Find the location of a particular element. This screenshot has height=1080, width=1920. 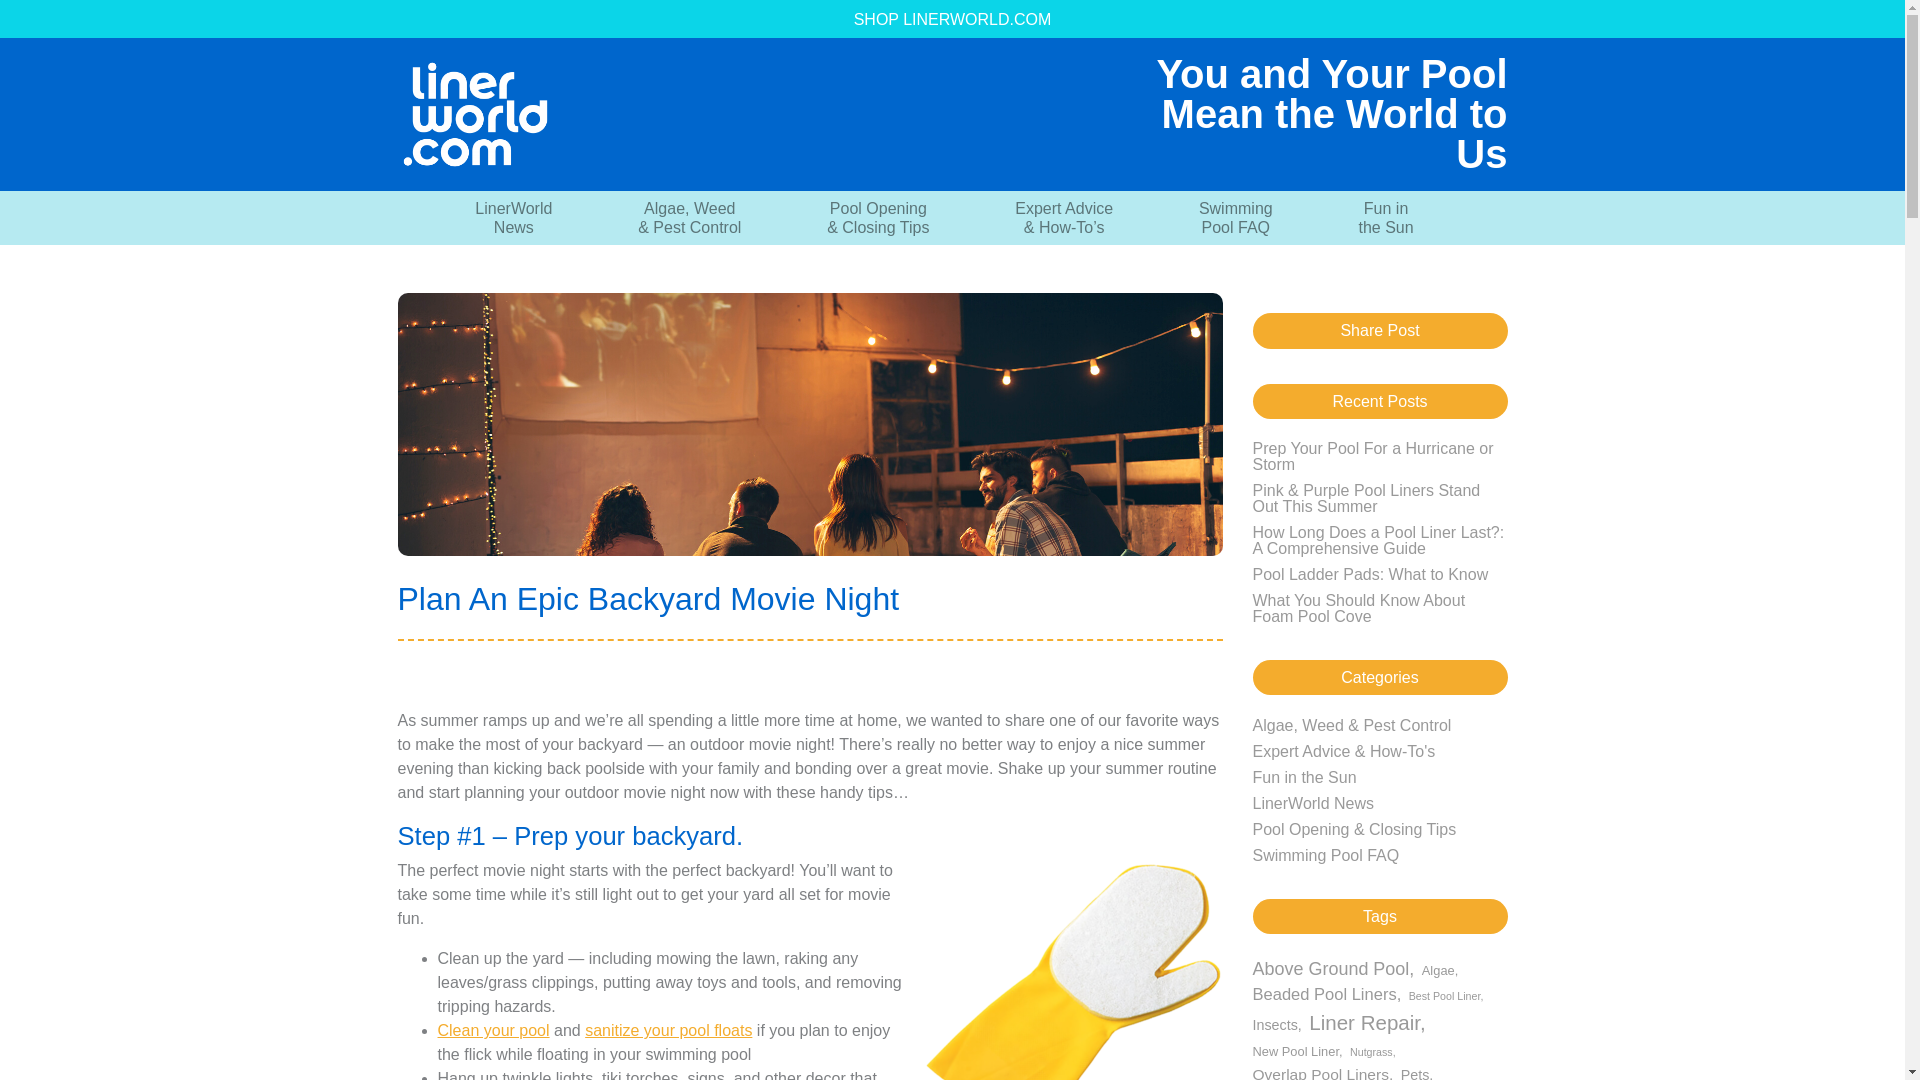

Prep Your Pool For a Hurricane or Storm is located at coordinates (1372, 456).